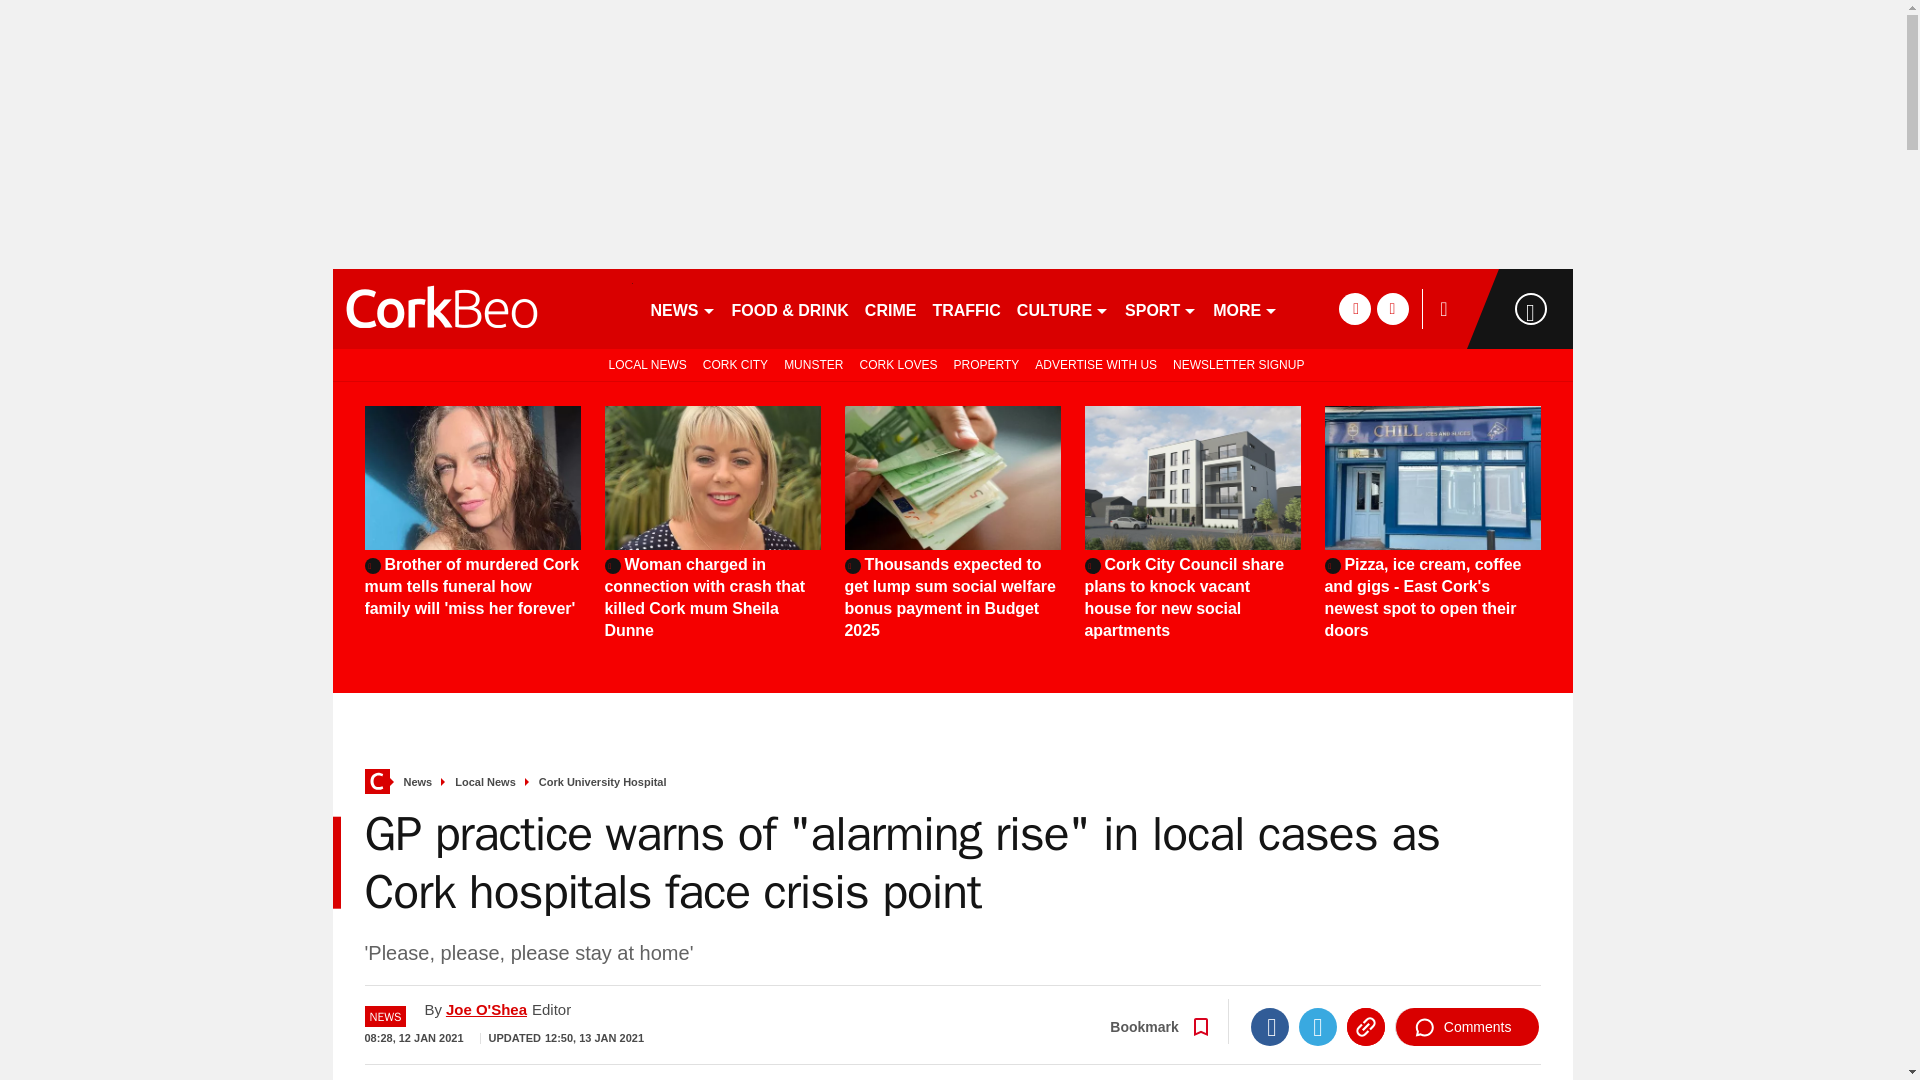 The height and width of the screenshot is (1080, 1920). What do you see at coordinates (1354, 308) in the screenshot?
I see `facebook` at bounding box center [1354, 308].